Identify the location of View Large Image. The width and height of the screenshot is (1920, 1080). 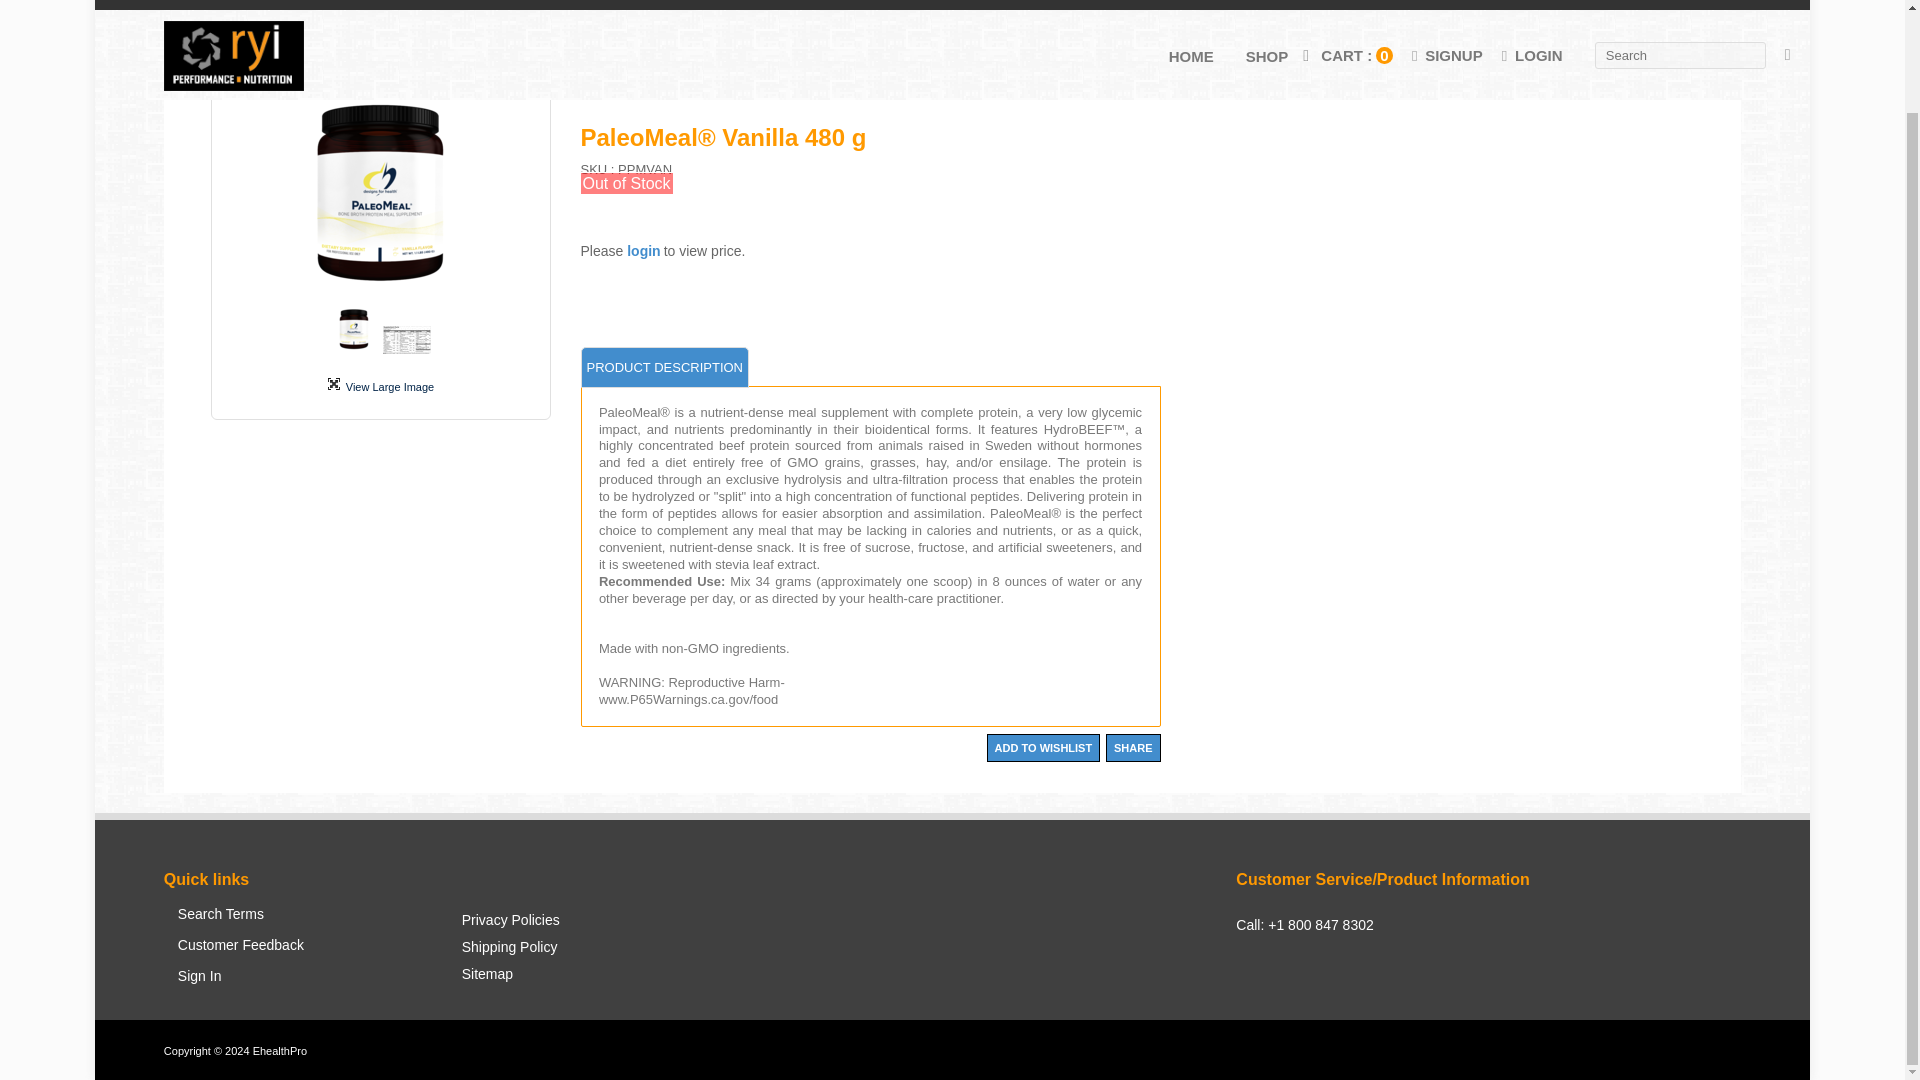
(380, 385).